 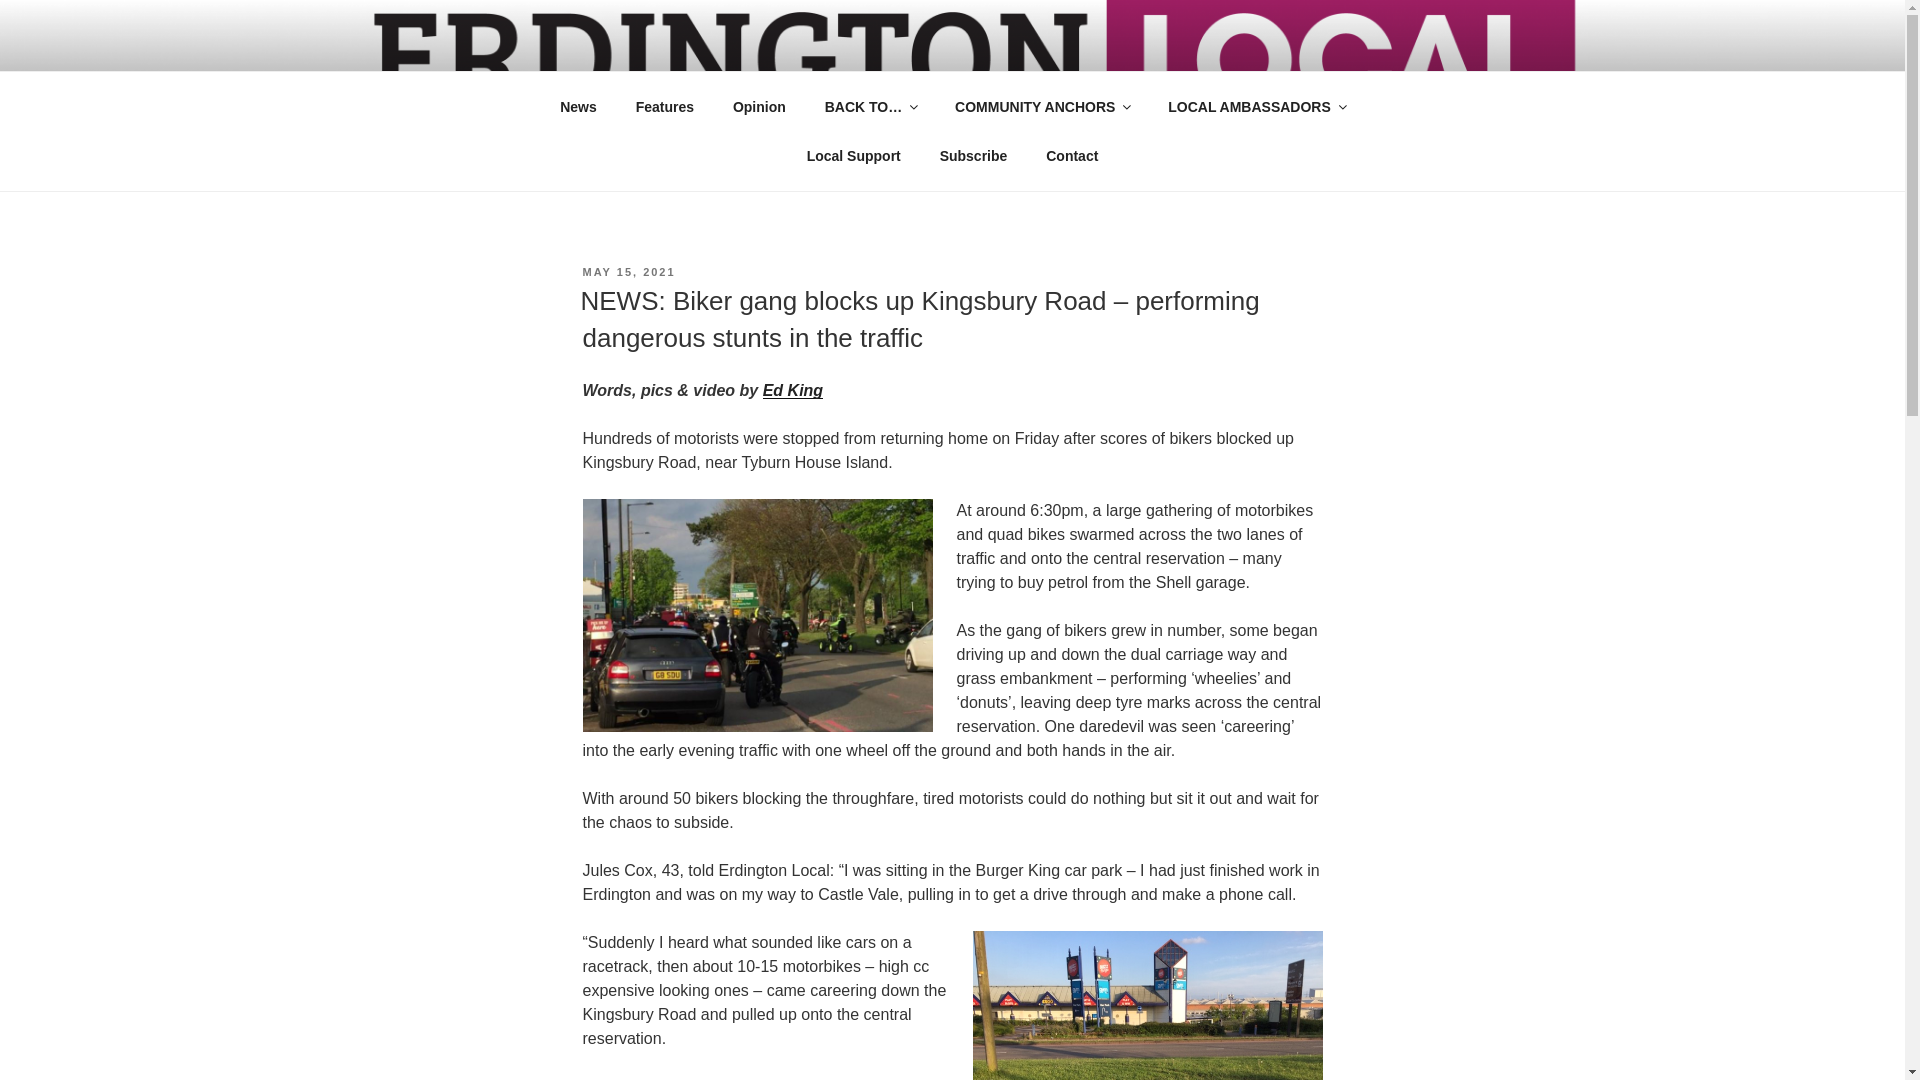 I want to click on News, so click(x=578, y=106).